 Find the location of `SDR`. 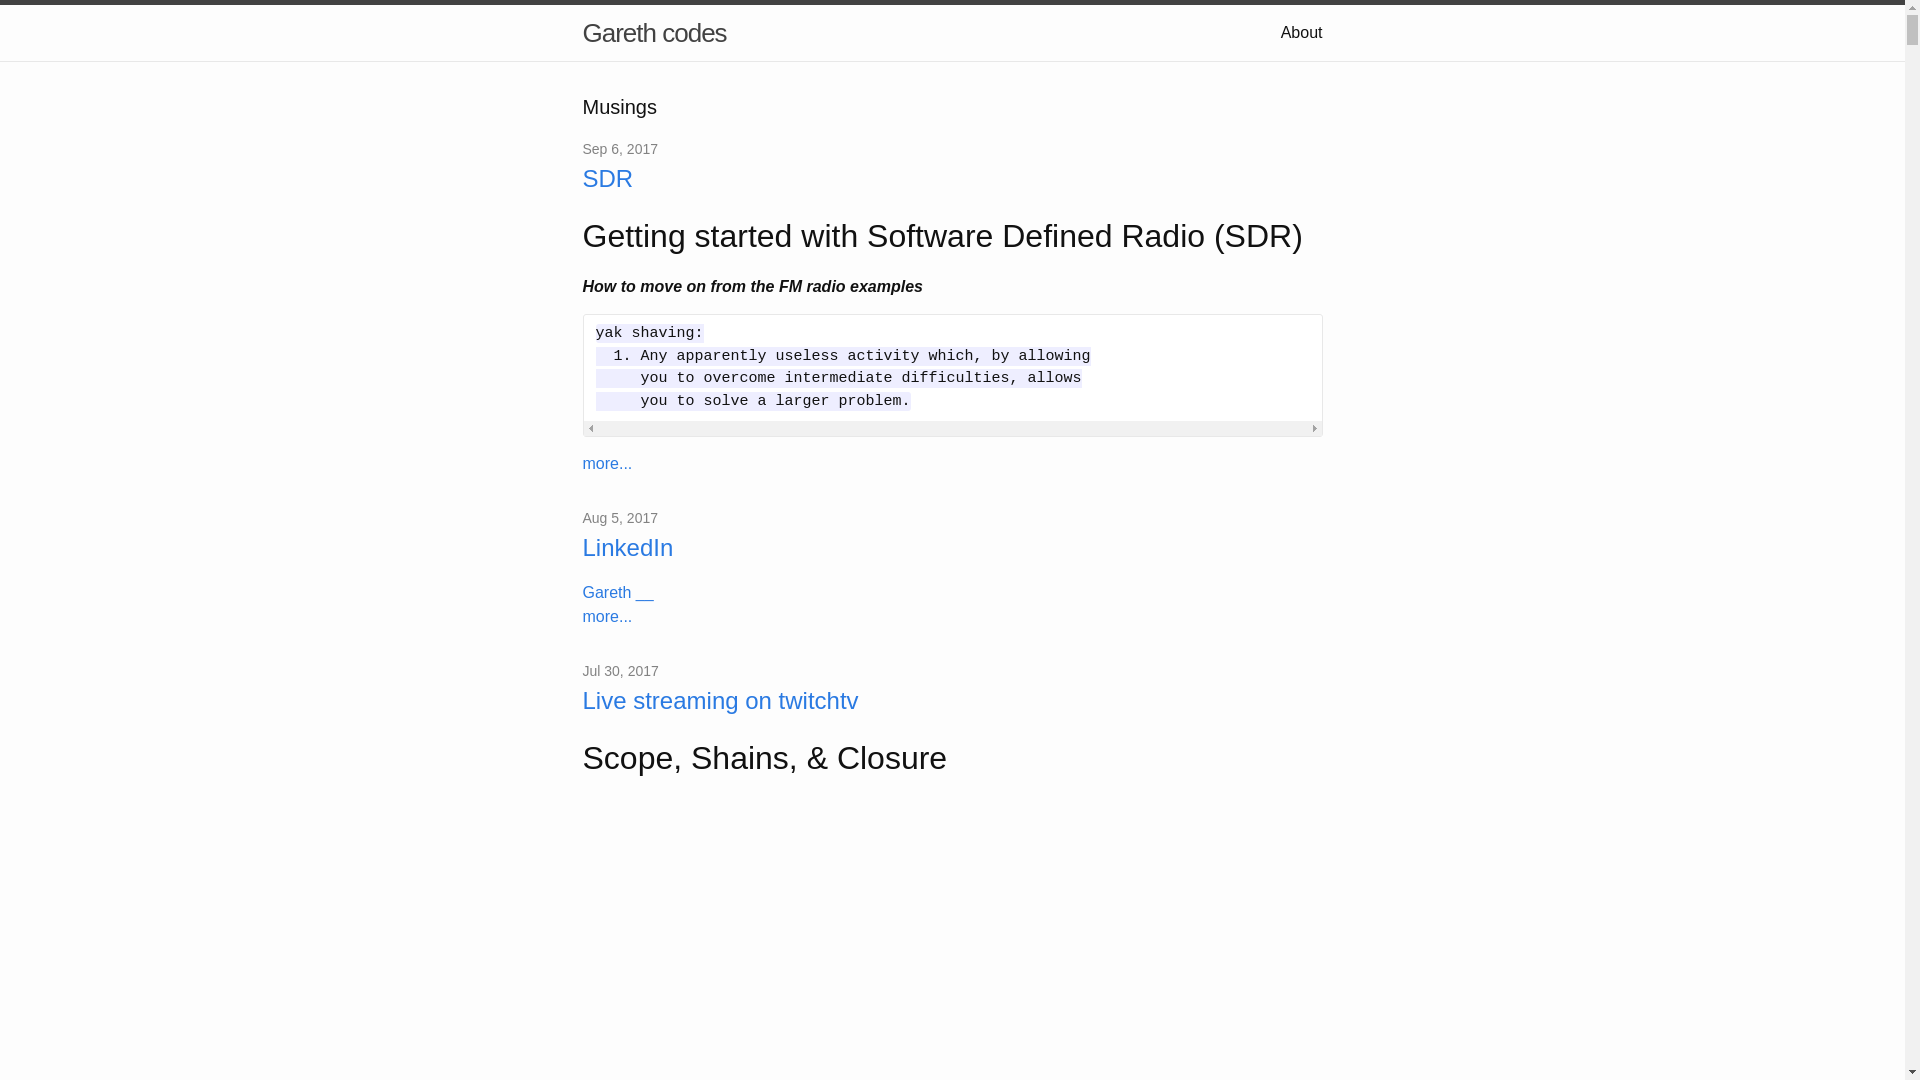

SDR is located at coordinates (952, 179).